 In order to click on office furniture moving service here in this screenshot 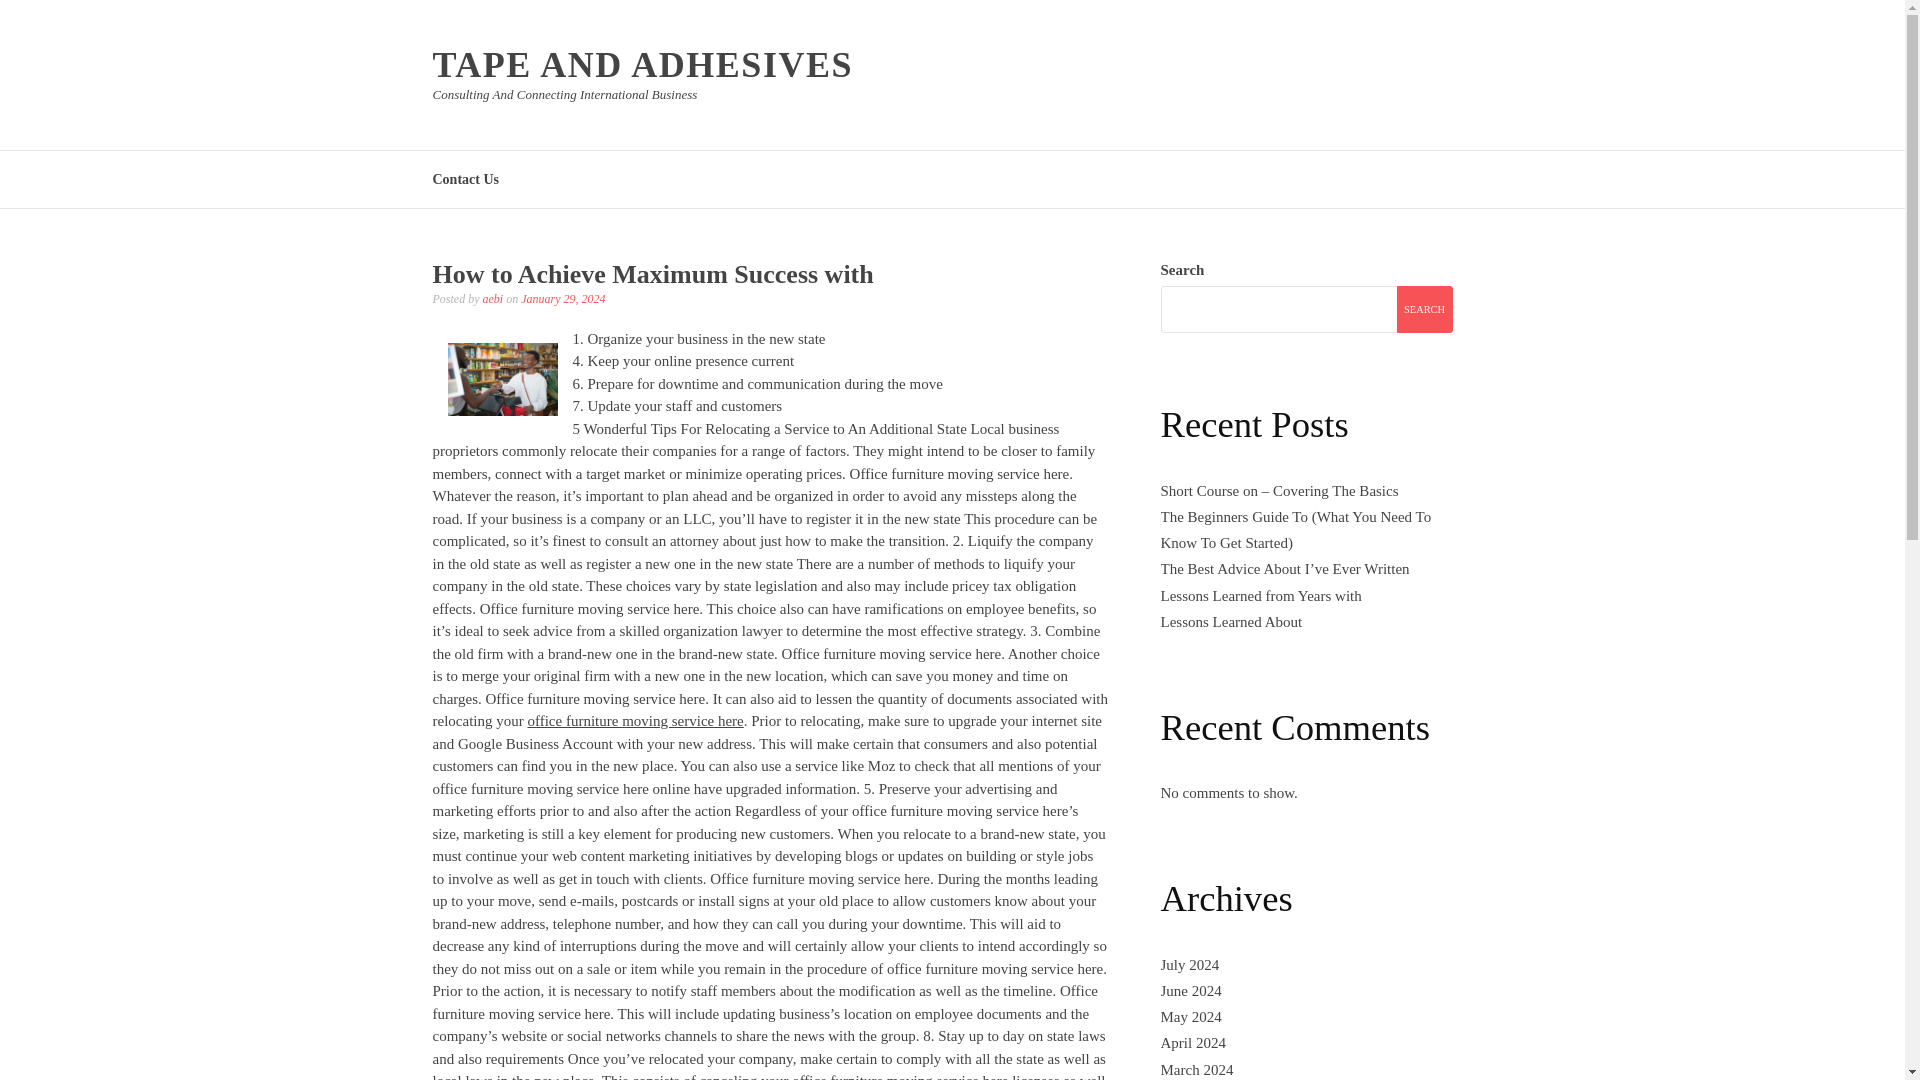, I will do `click(634, 720)`.